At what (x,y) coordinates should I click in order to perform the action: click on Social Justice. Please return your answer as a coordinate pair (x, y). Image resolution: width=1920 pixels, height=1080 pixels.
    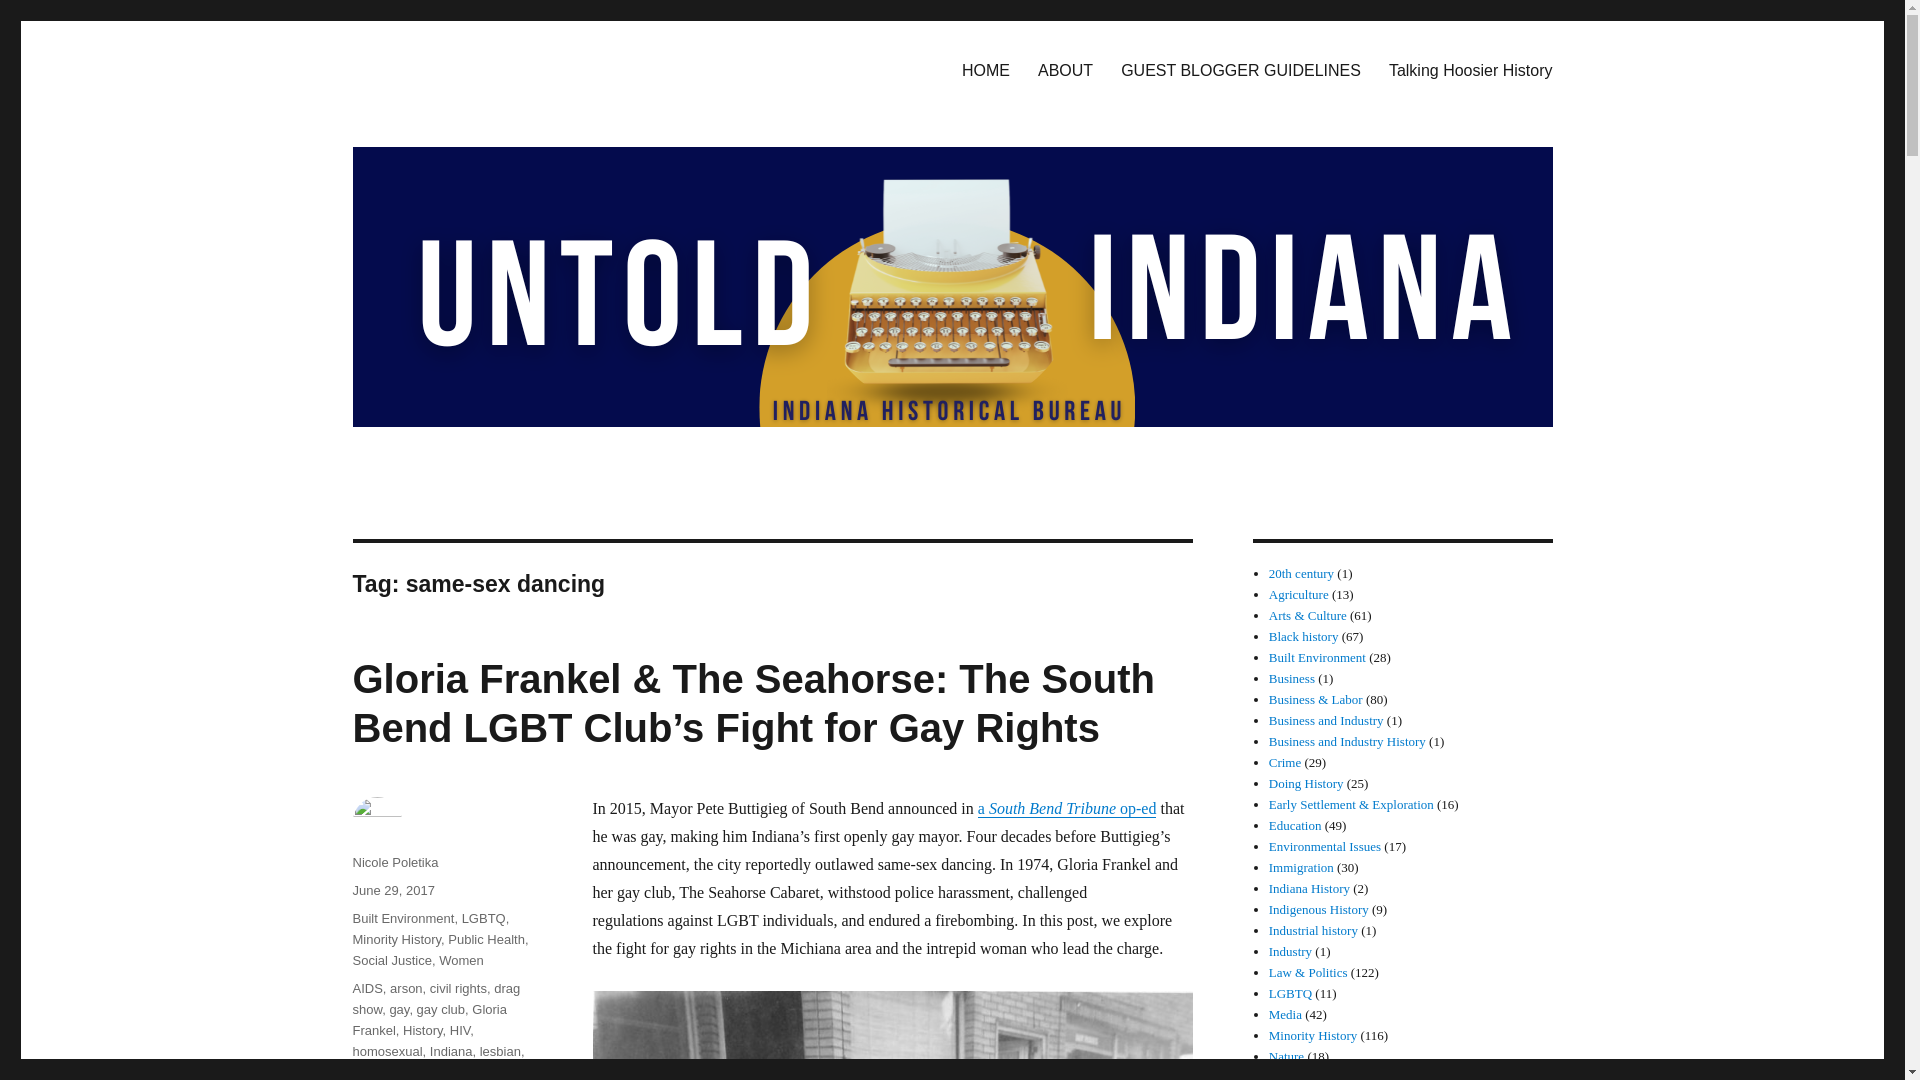
    Looking at the image, I should click on (390, 960).